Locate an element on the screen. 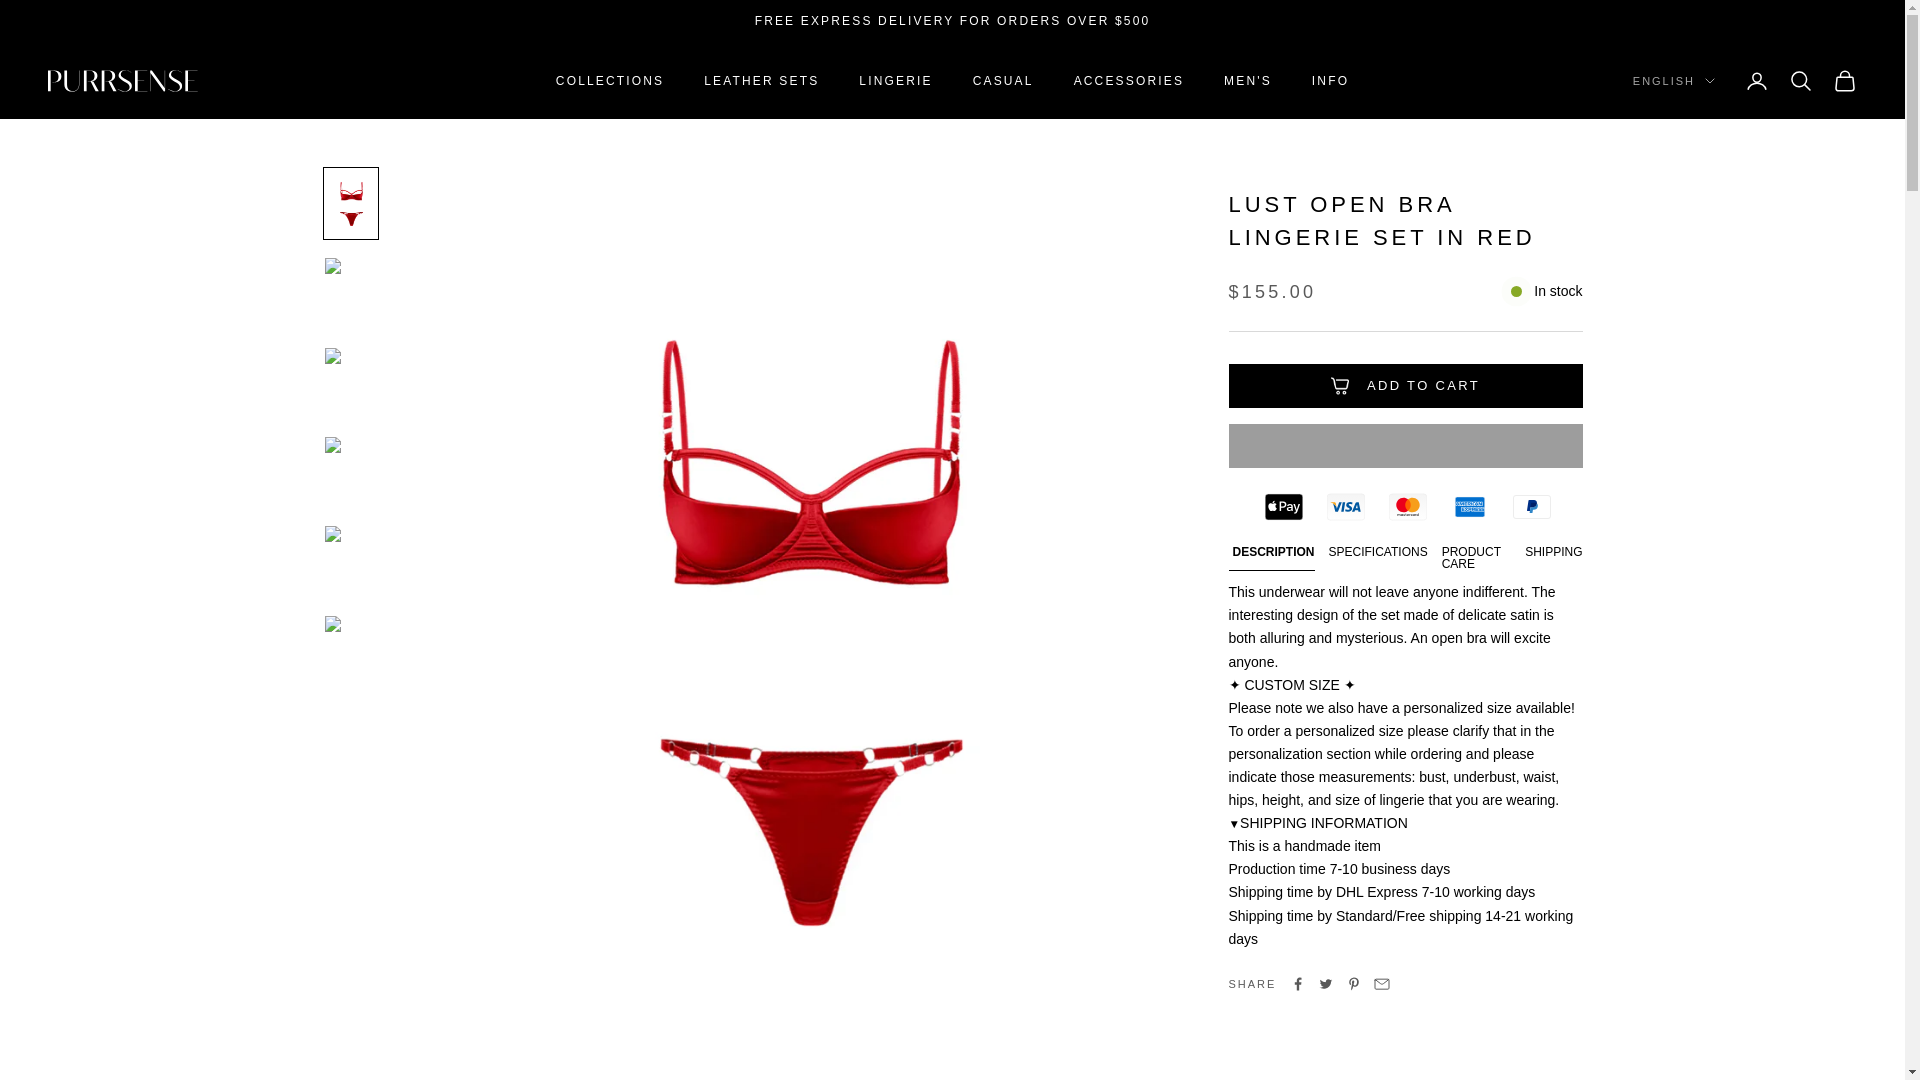 This screenshot has height=1080, width=1920. MEN'S is located at coordinates (1248, 80).